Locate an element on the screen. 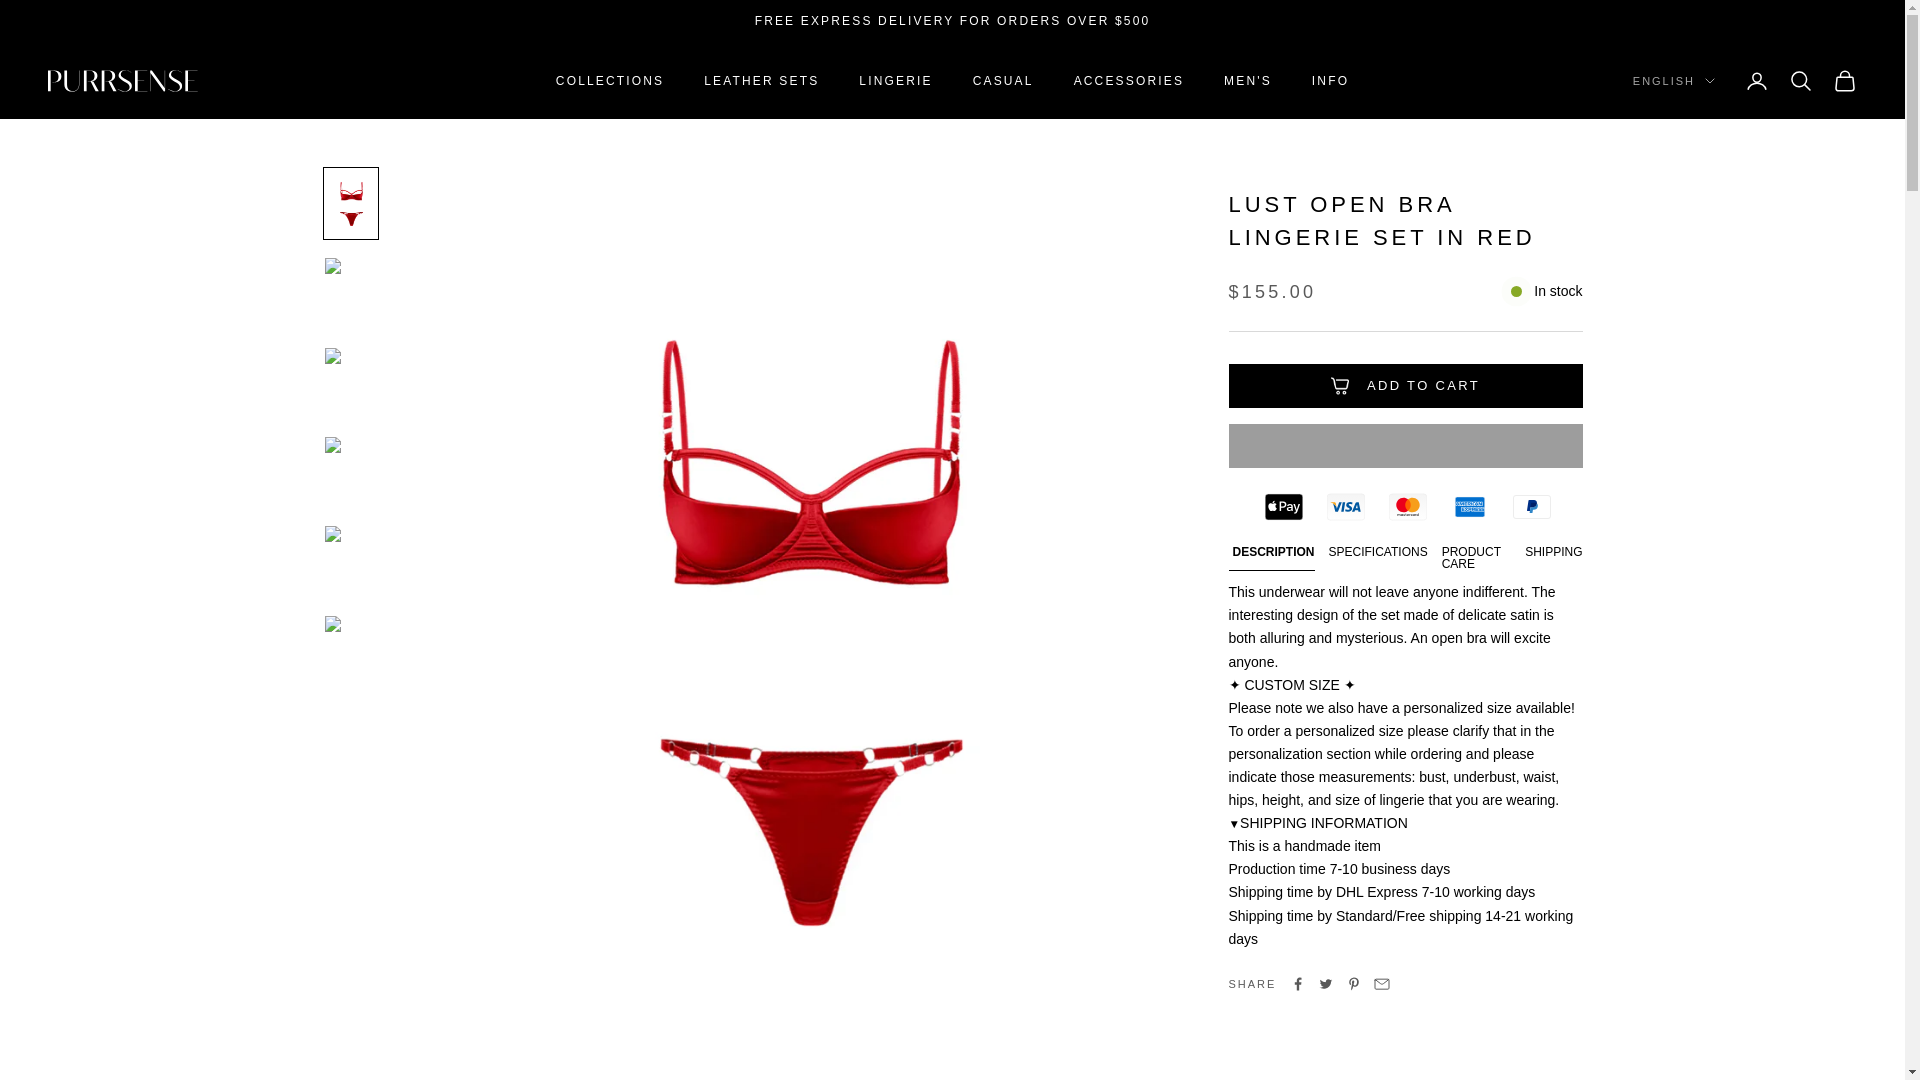 This screenshot has height=1080, width=1920. MEN'S is located at coordinates (1248, 80).